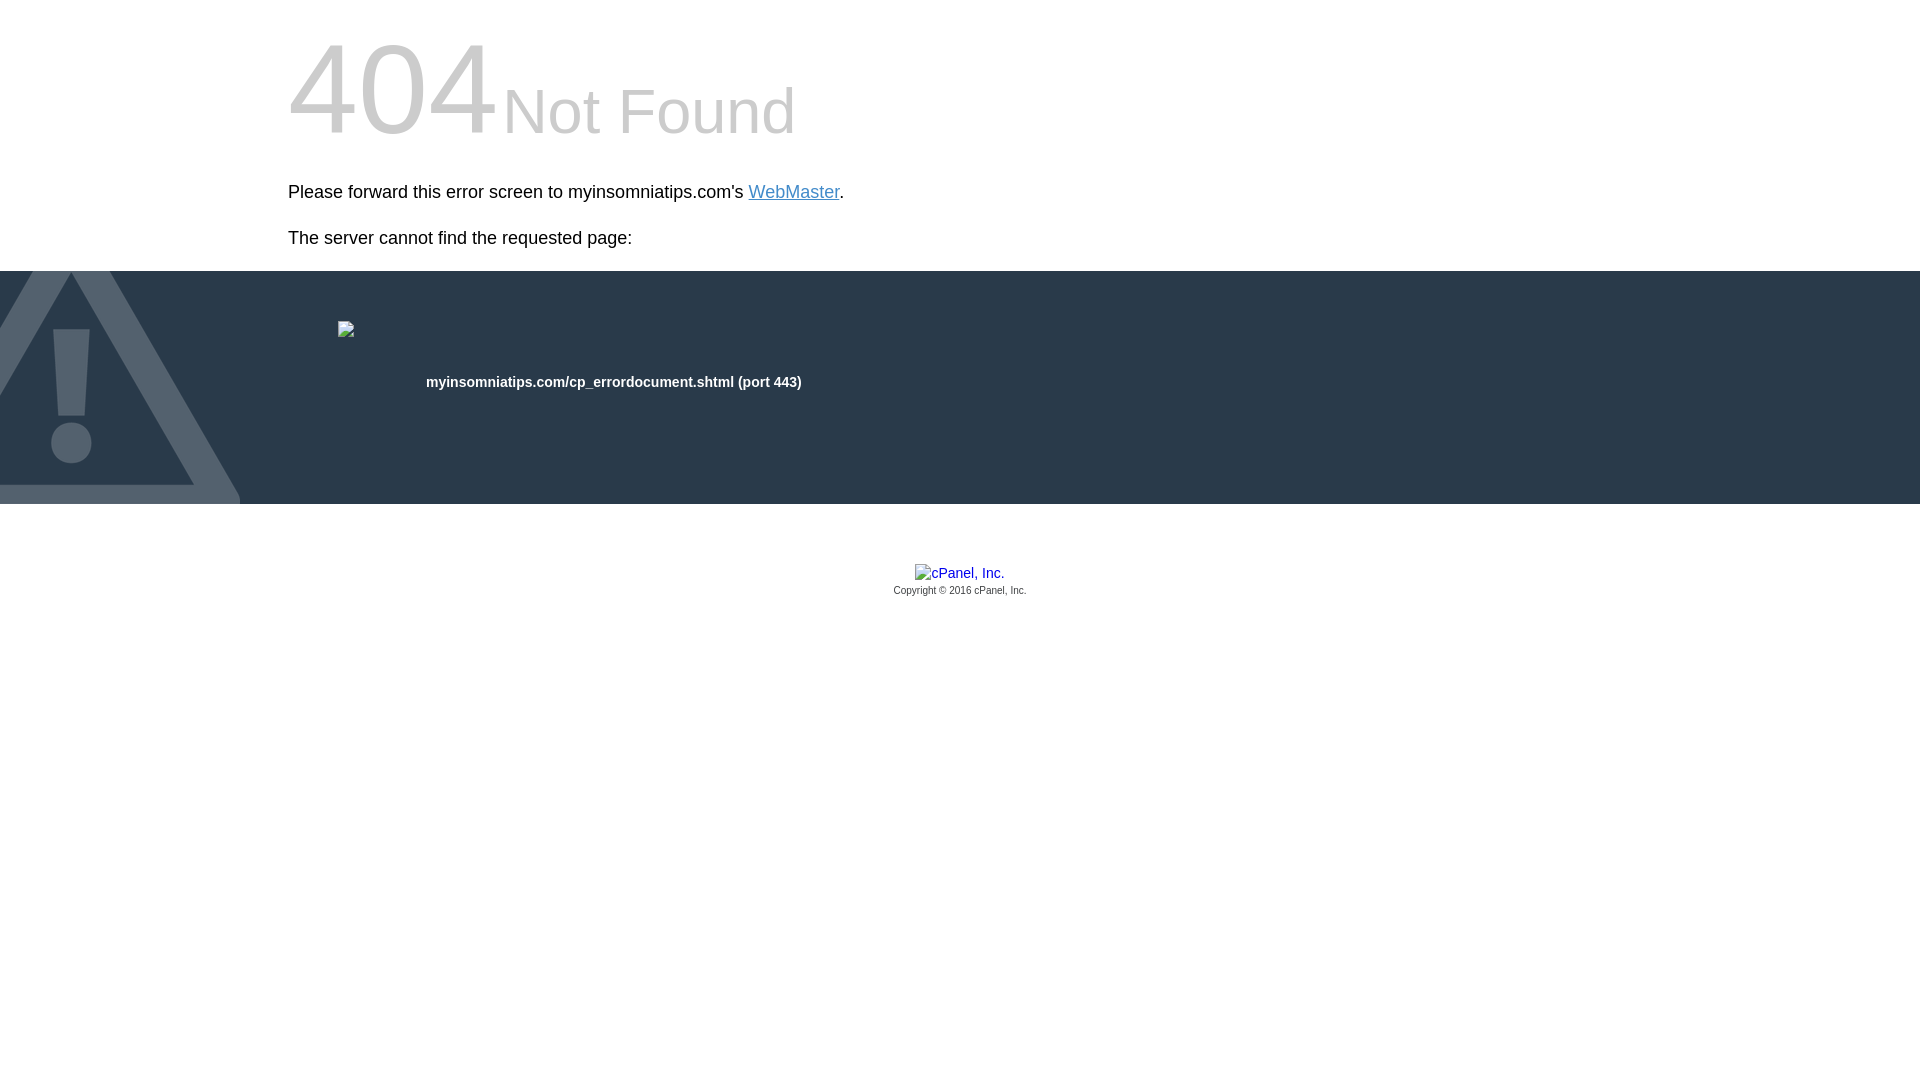 Image resolution: width=1920 pixels, height=1080 pixels. Describe the element at coordinates (794, 192) in the screenshot. I see `WebMaster` at that location.